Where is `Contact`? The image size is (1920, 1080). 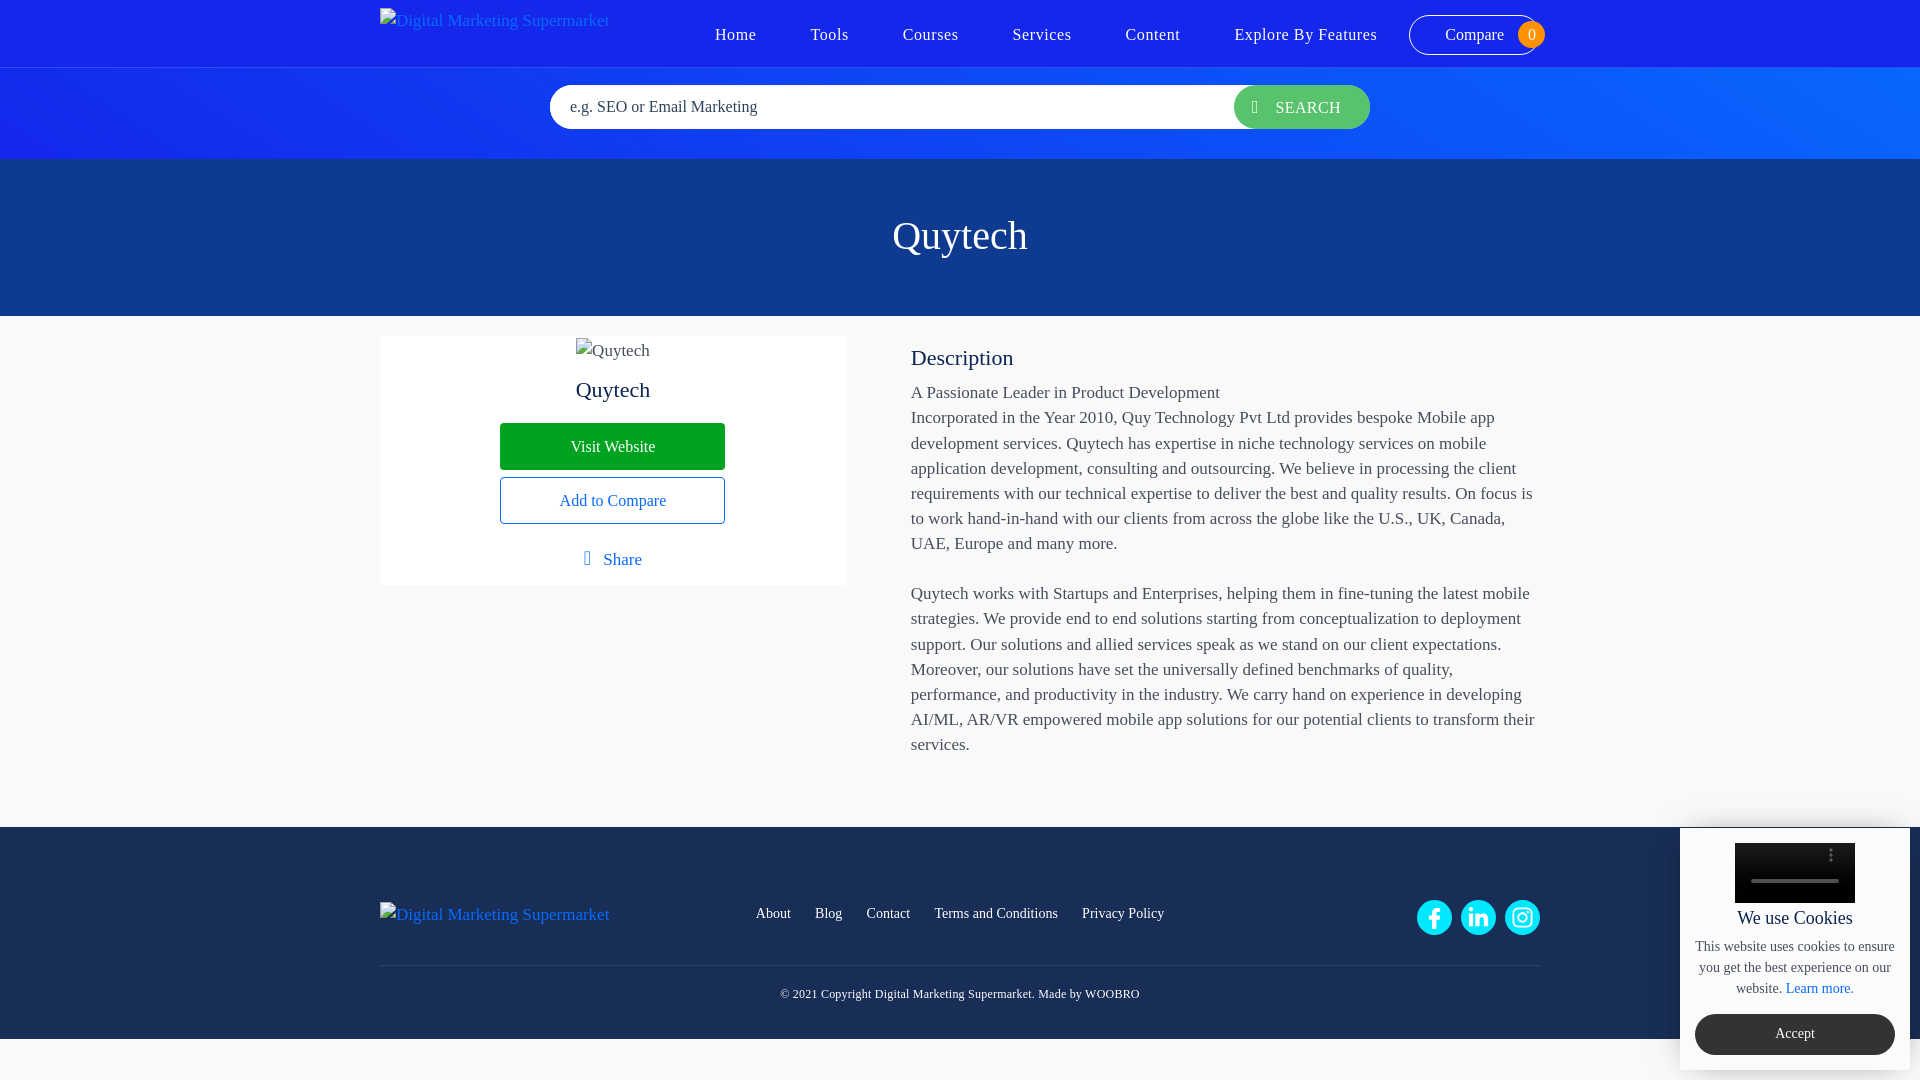 Contact is located at coordinates (1305, 34).